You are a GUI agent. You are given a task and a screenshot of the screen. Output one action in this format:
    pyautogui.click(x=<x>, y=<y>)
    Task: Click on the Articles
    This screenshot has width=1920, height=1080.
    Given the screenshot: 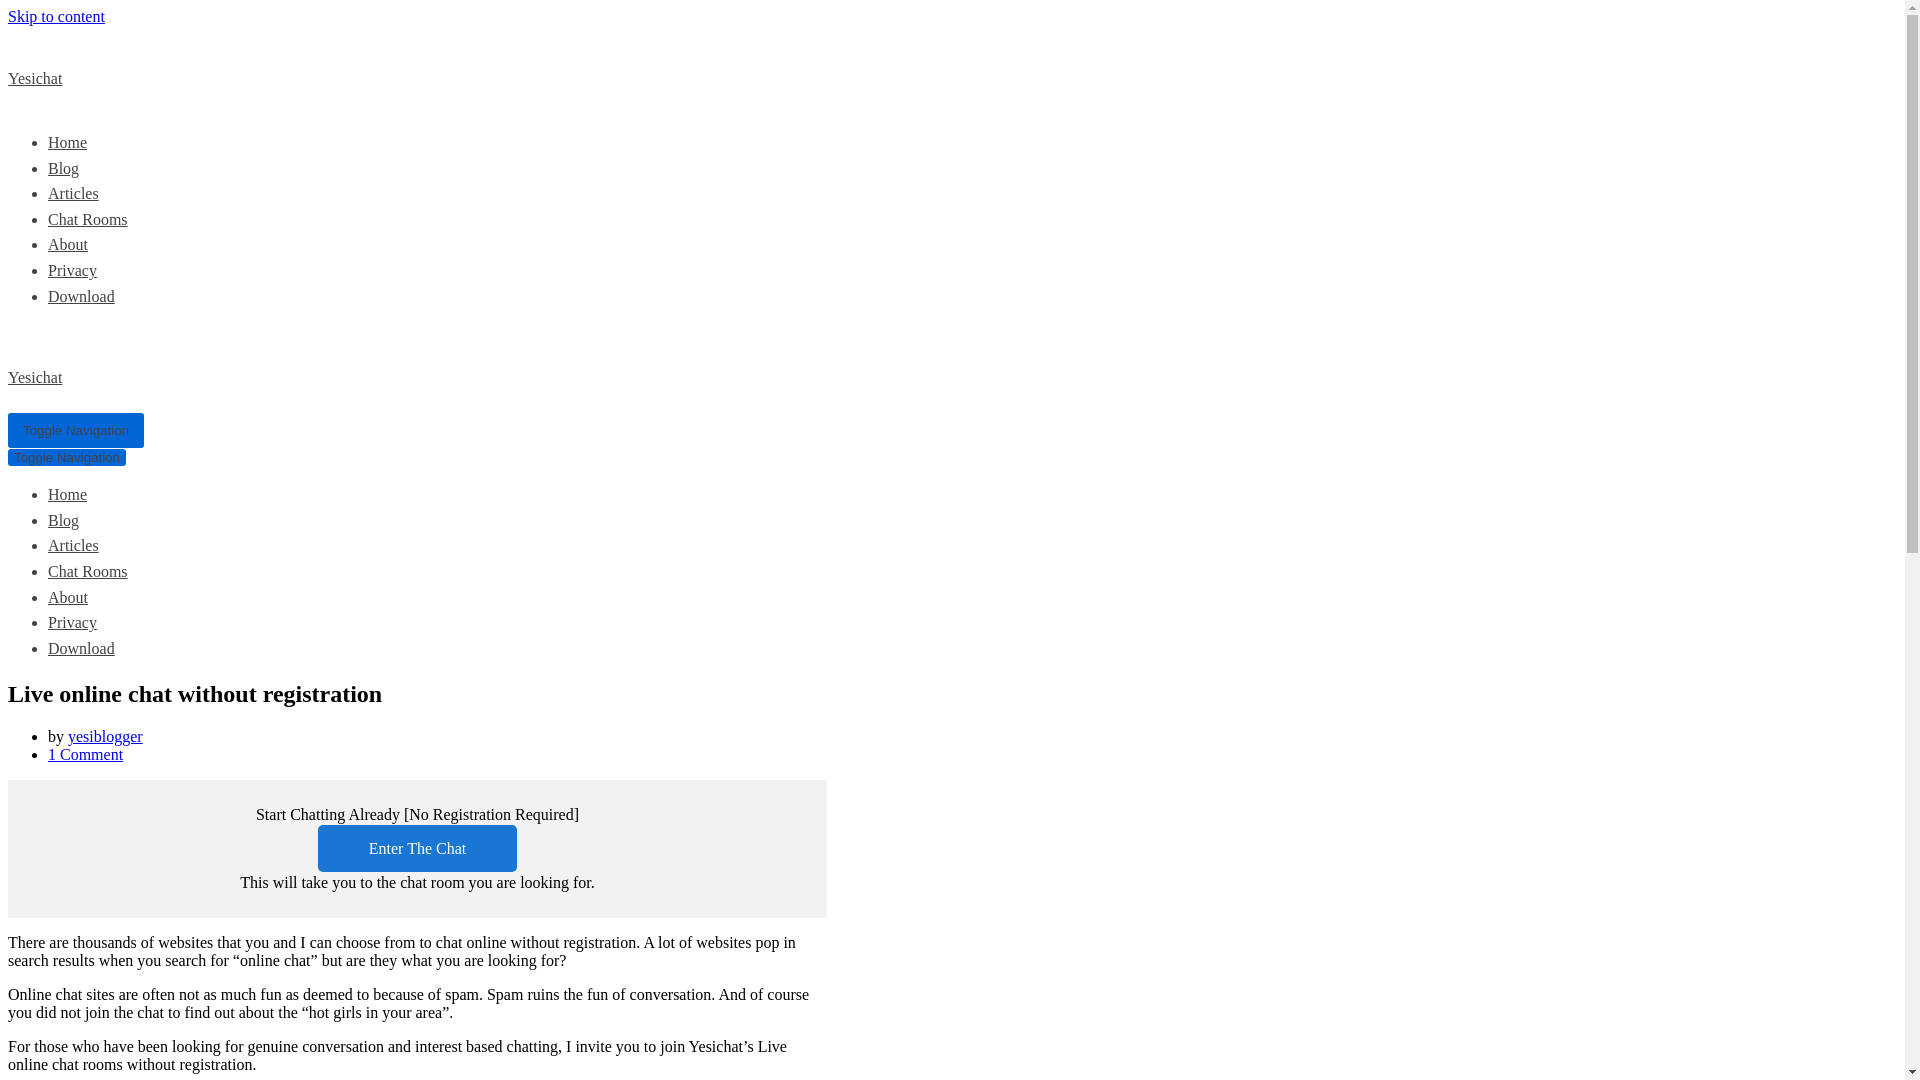 What is the action you would take?
    pyautogui.click(x=74, y=192)
    